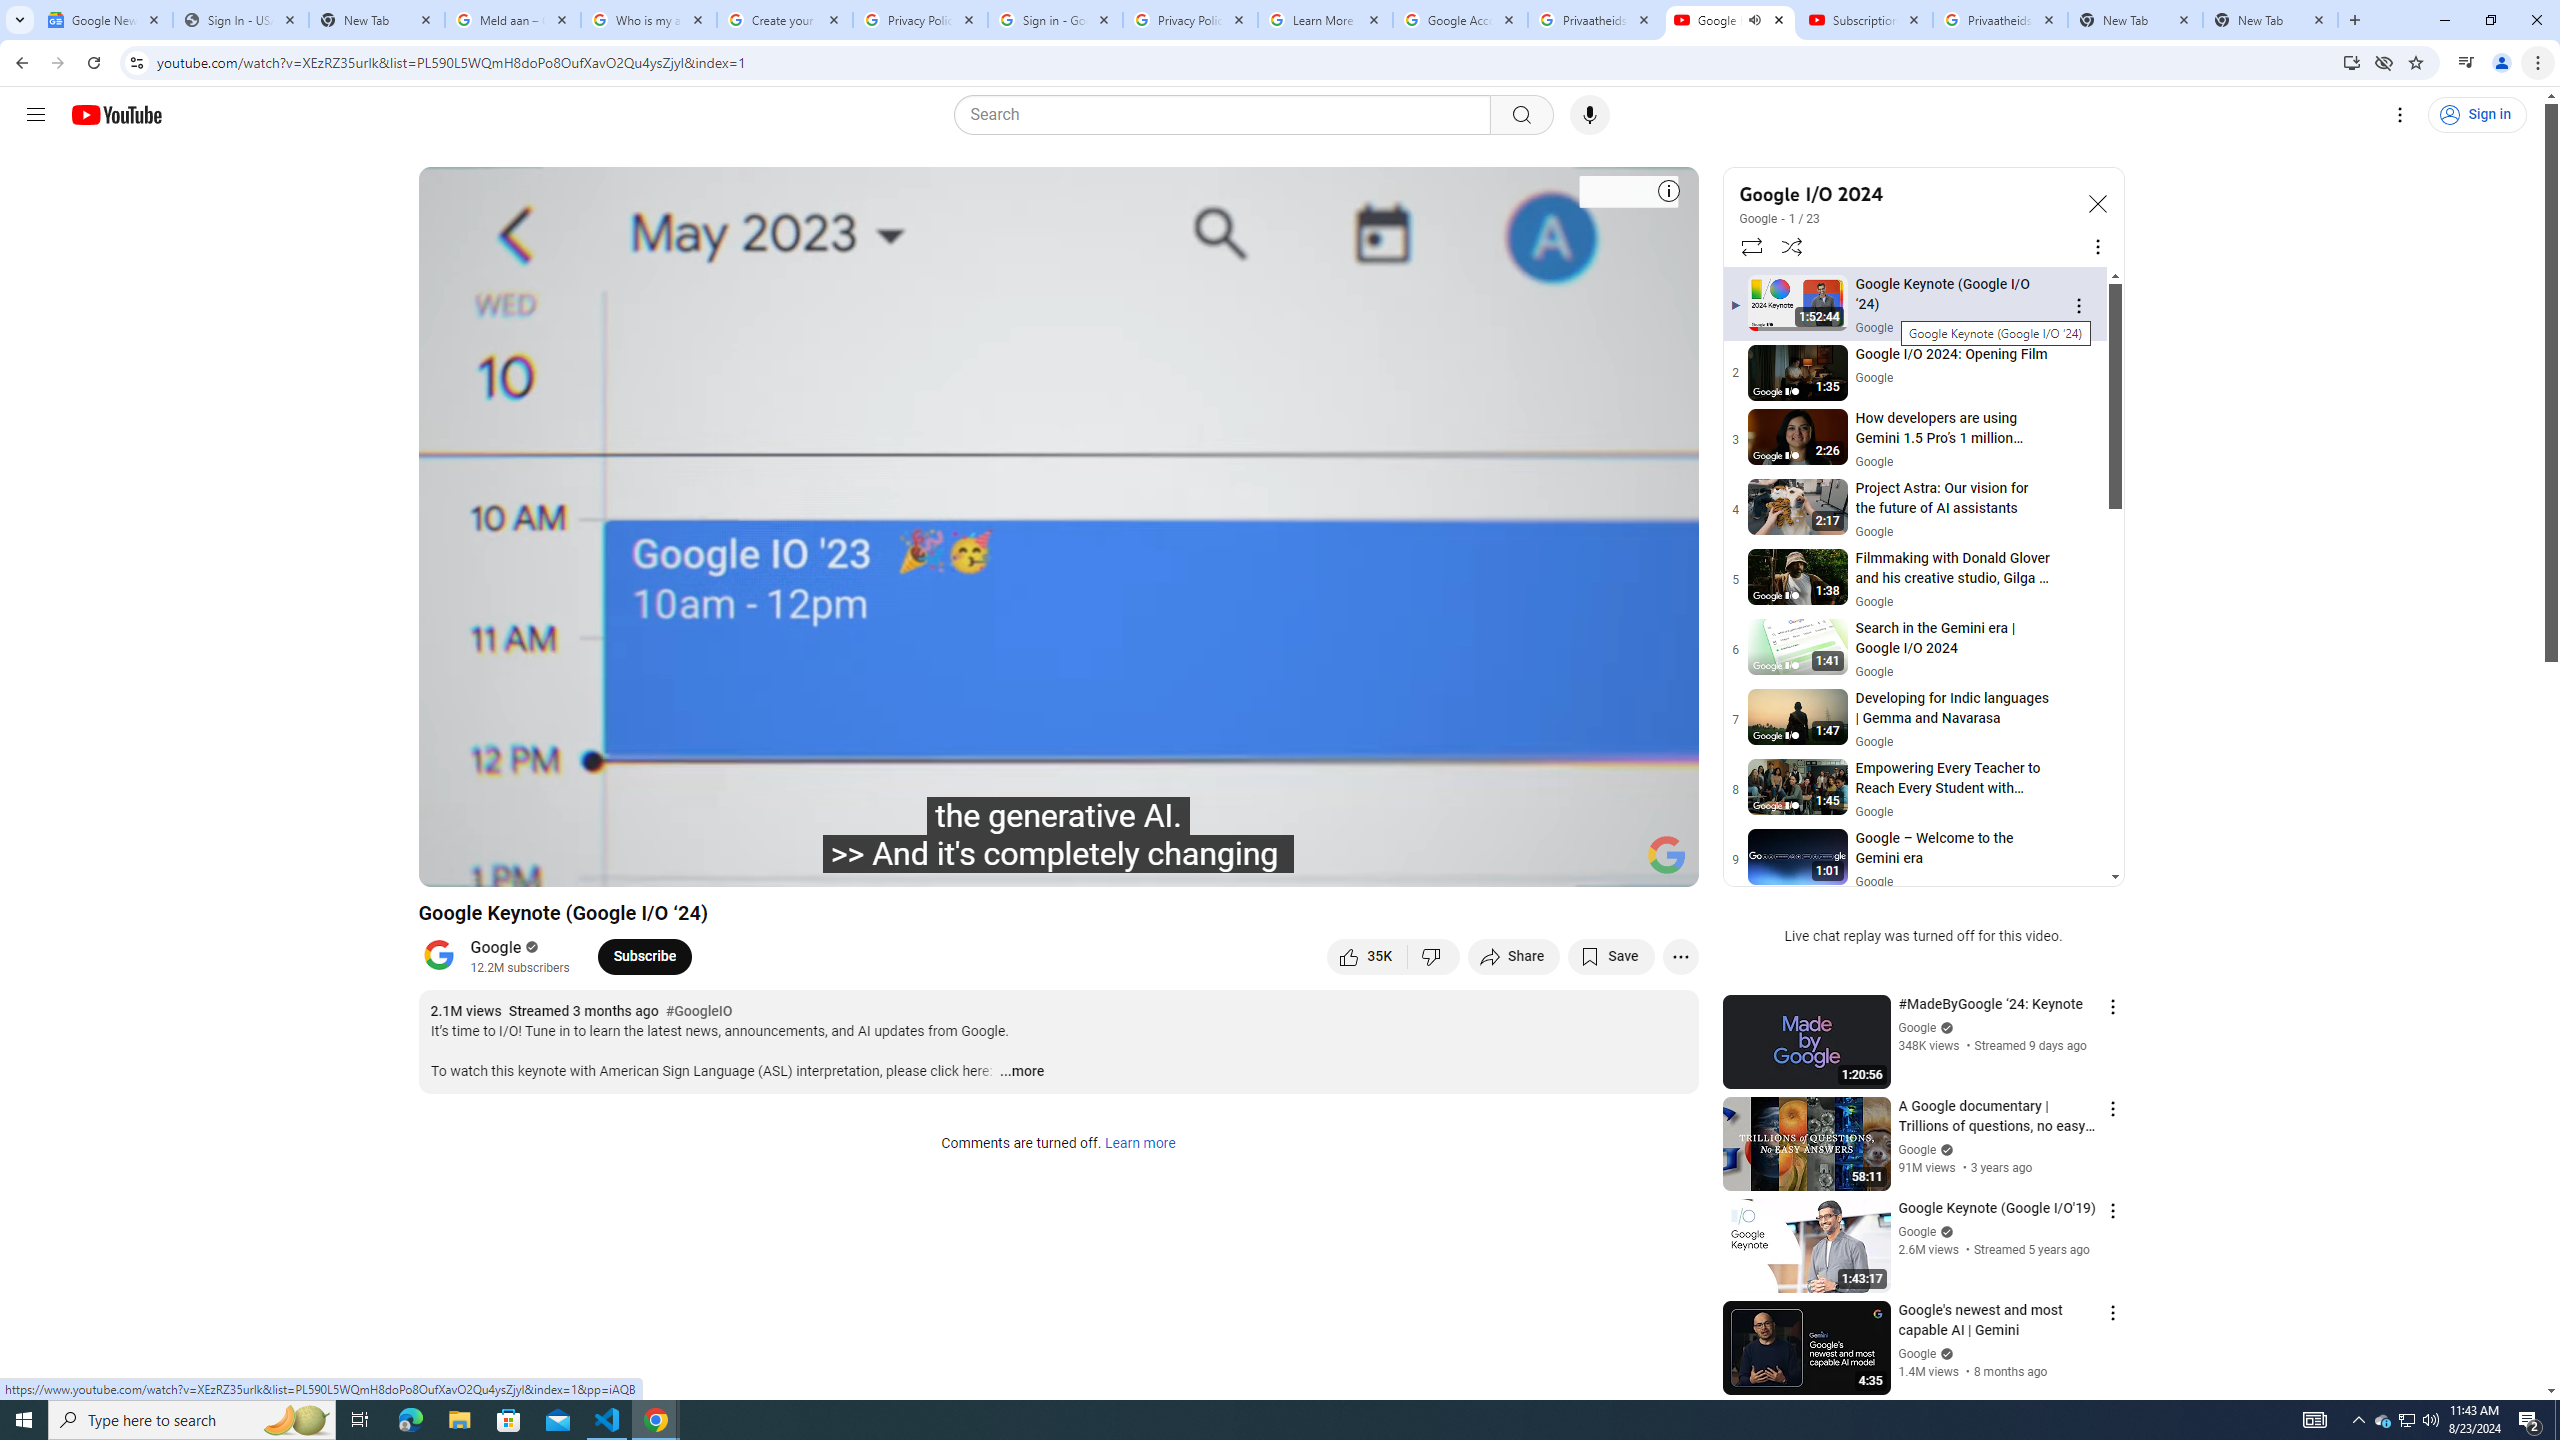 This screenshot has width=2560, height=1440. I want to click on #GoogleIO, so click(698, 1012).